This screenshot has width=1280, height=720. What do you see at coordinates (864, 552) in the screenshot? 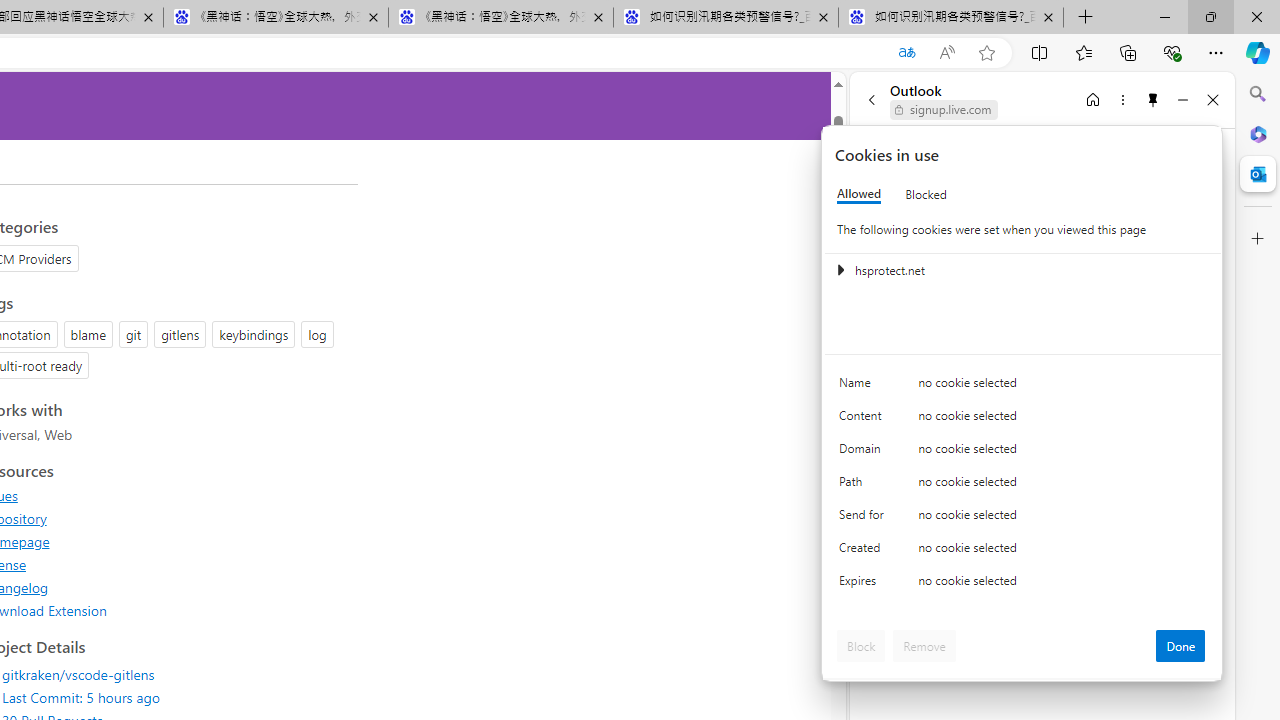
I see `Created` at bounding box center [864, 552].